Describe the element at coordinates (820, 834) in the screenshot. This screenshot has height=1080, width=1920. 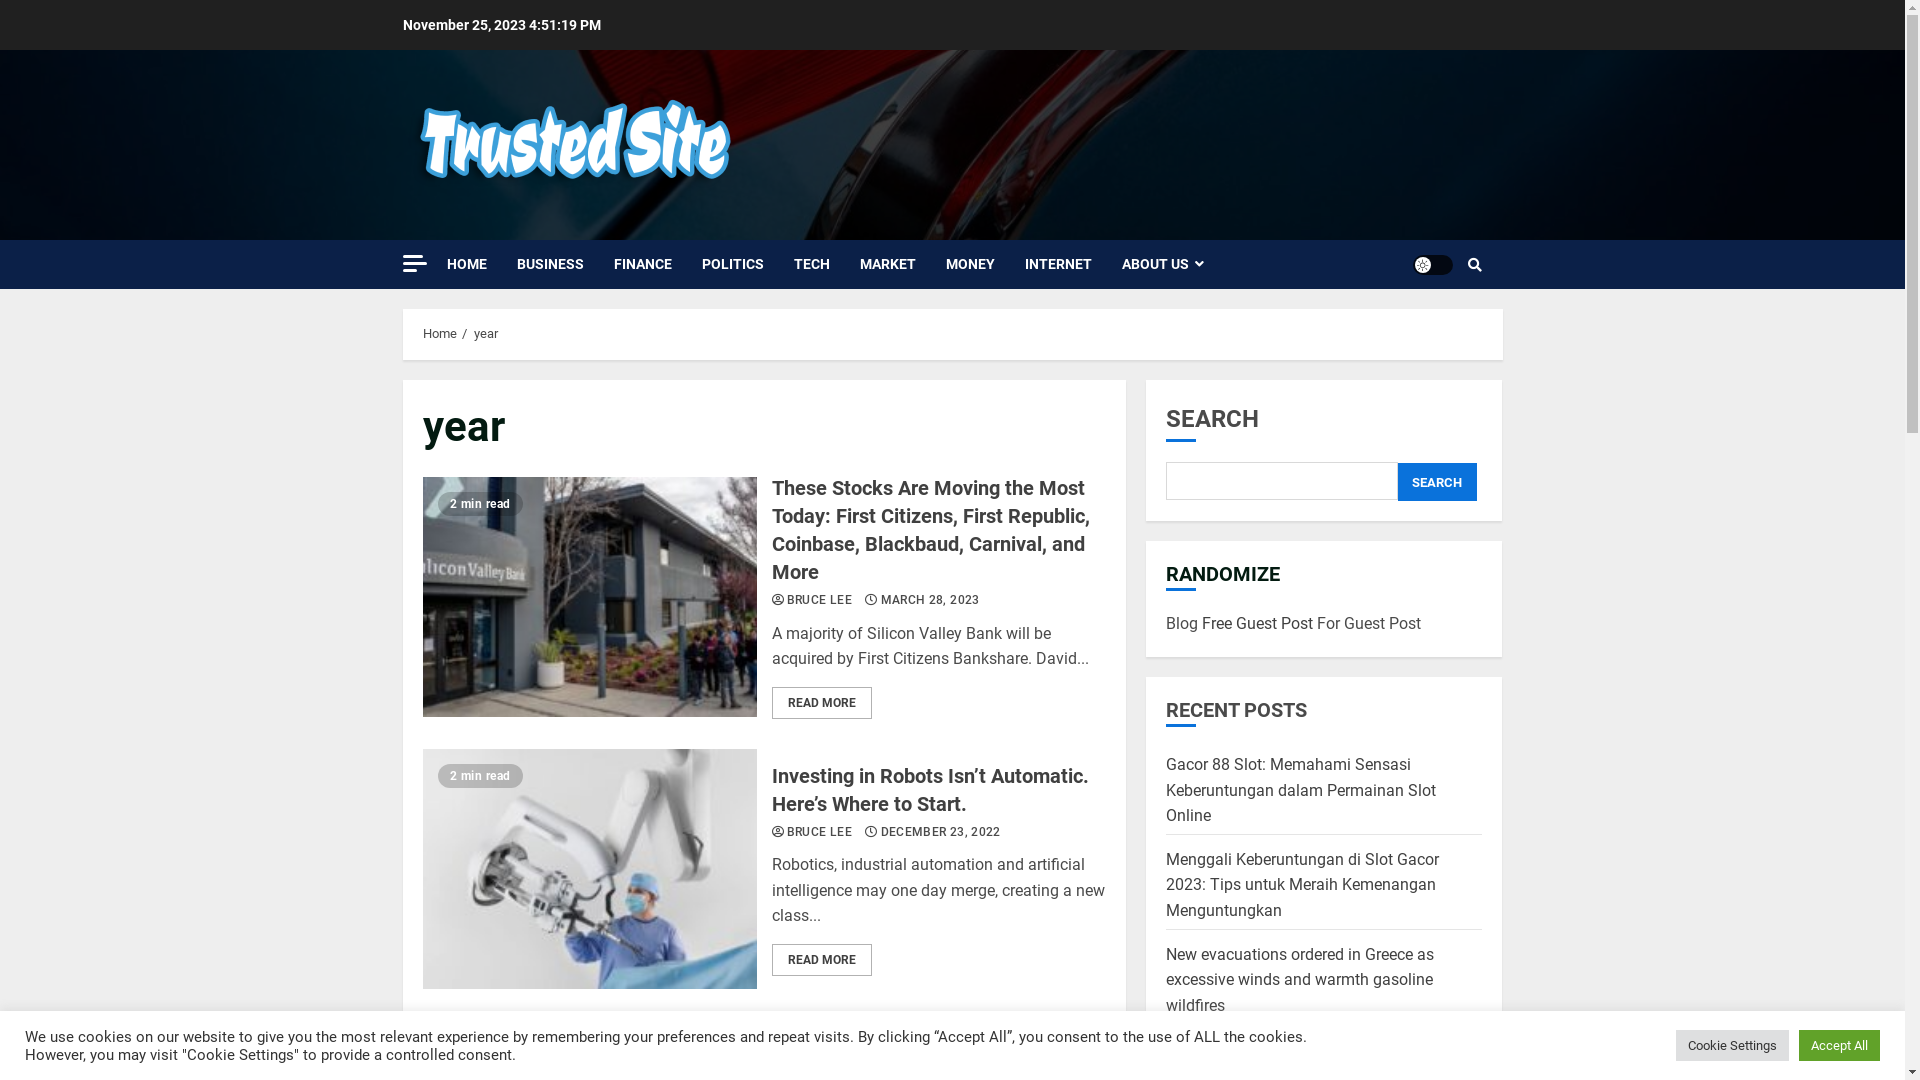
I see `BRUCE LEE` at that location.